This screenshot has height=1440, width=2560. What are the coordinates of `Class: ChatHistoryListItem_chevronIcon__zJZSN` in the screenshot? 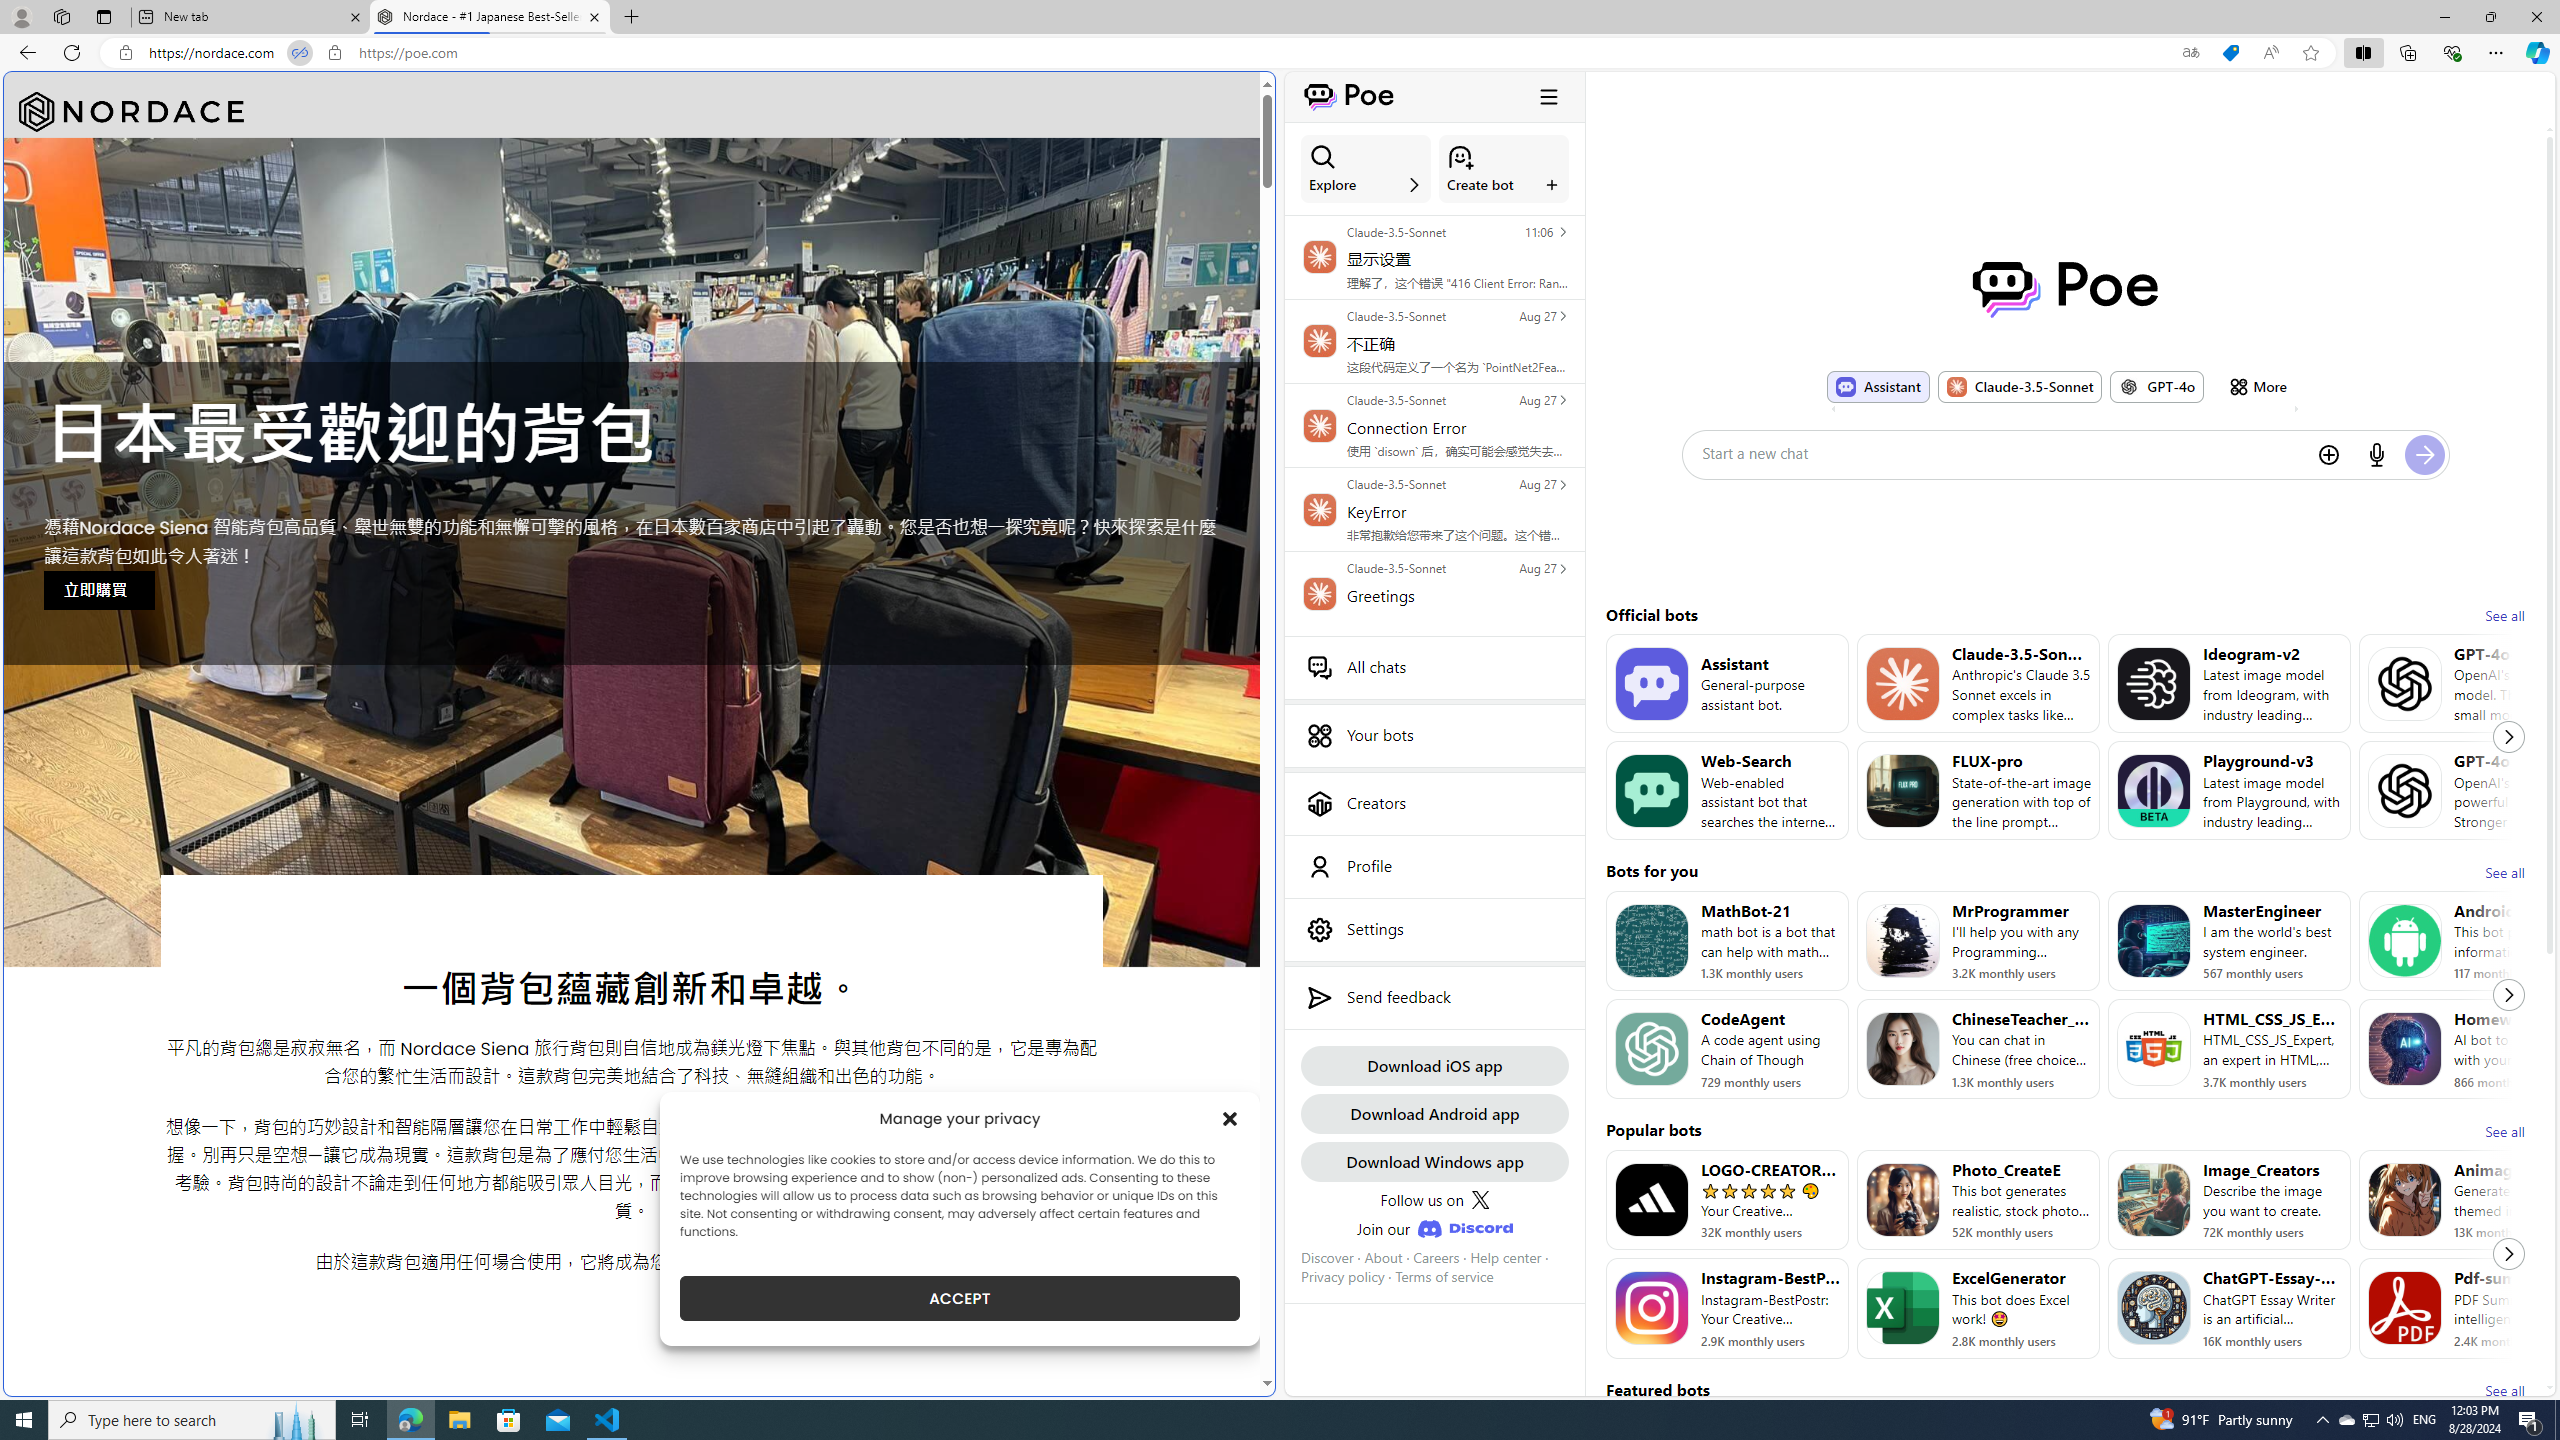 It's located at (1562, 568).